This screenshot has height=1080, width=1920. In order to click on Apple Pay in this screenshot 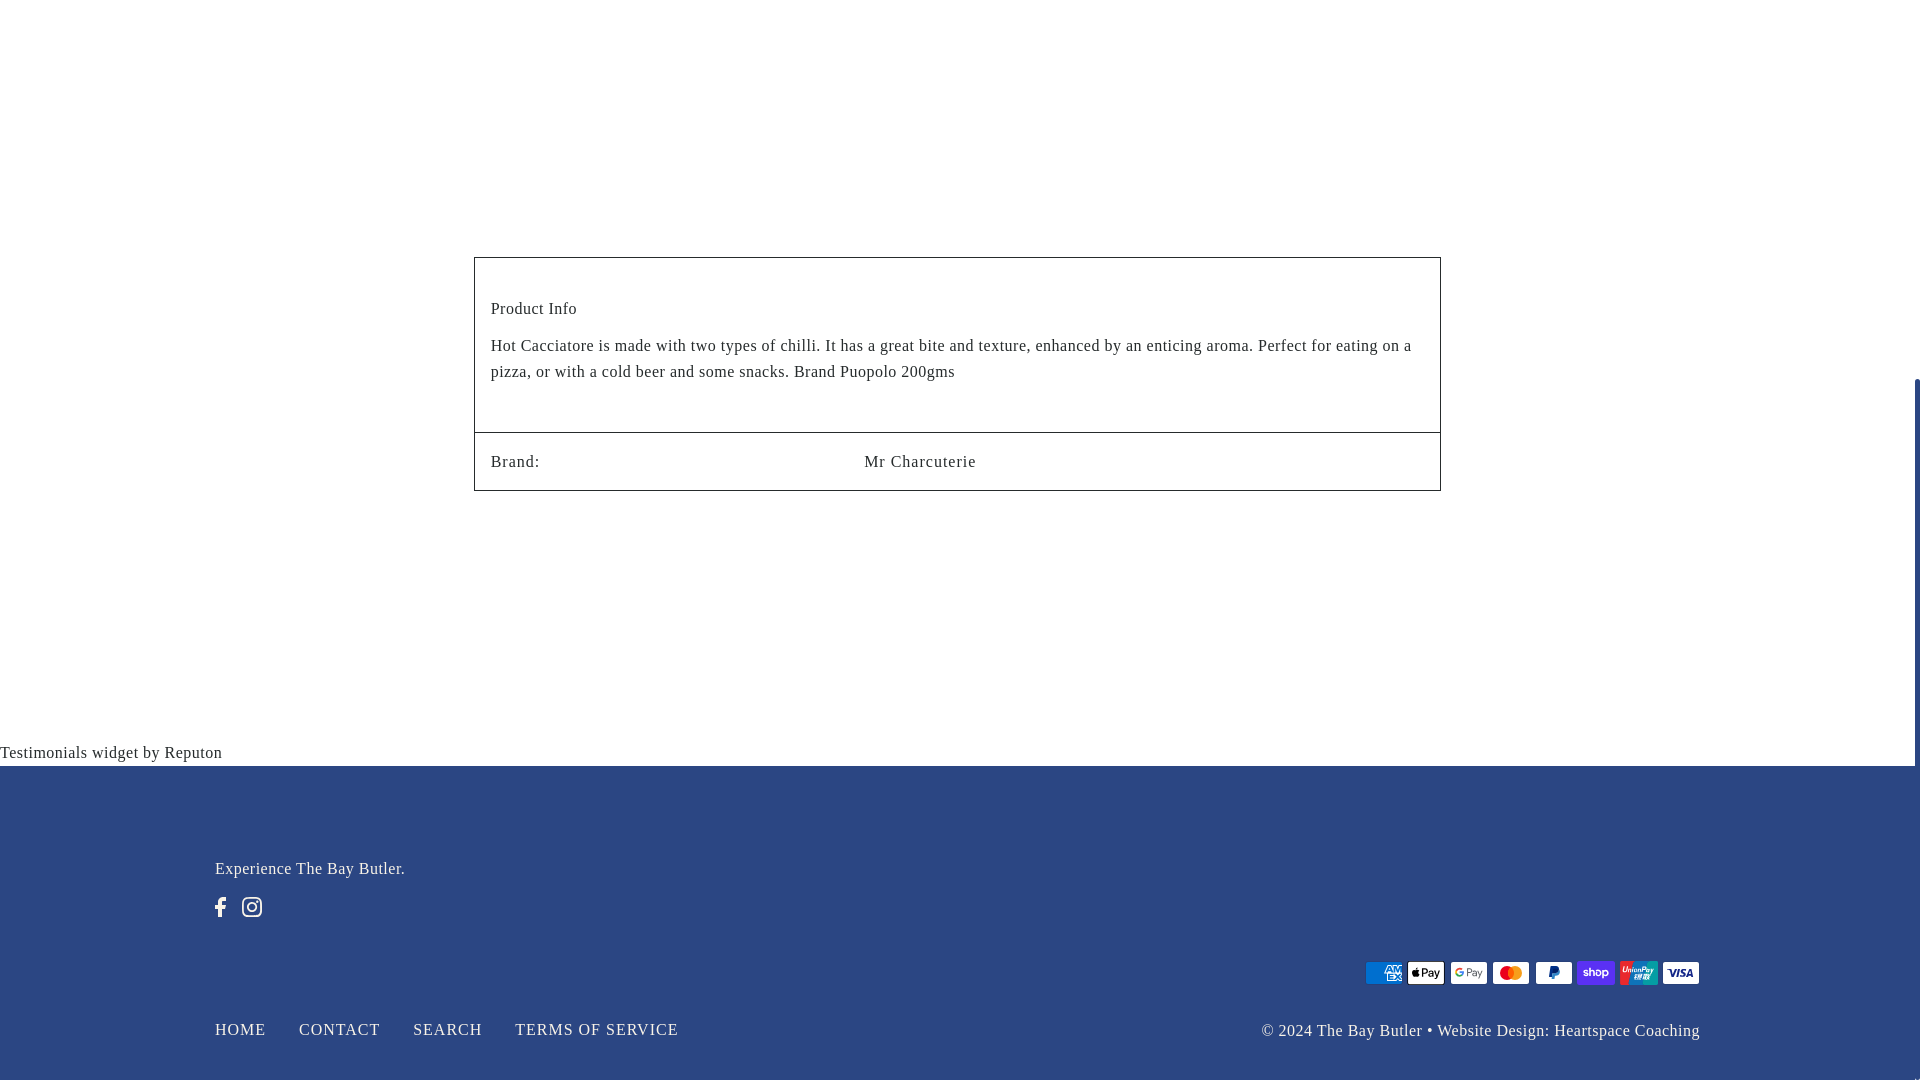, I will do `click(1426, 972)`.